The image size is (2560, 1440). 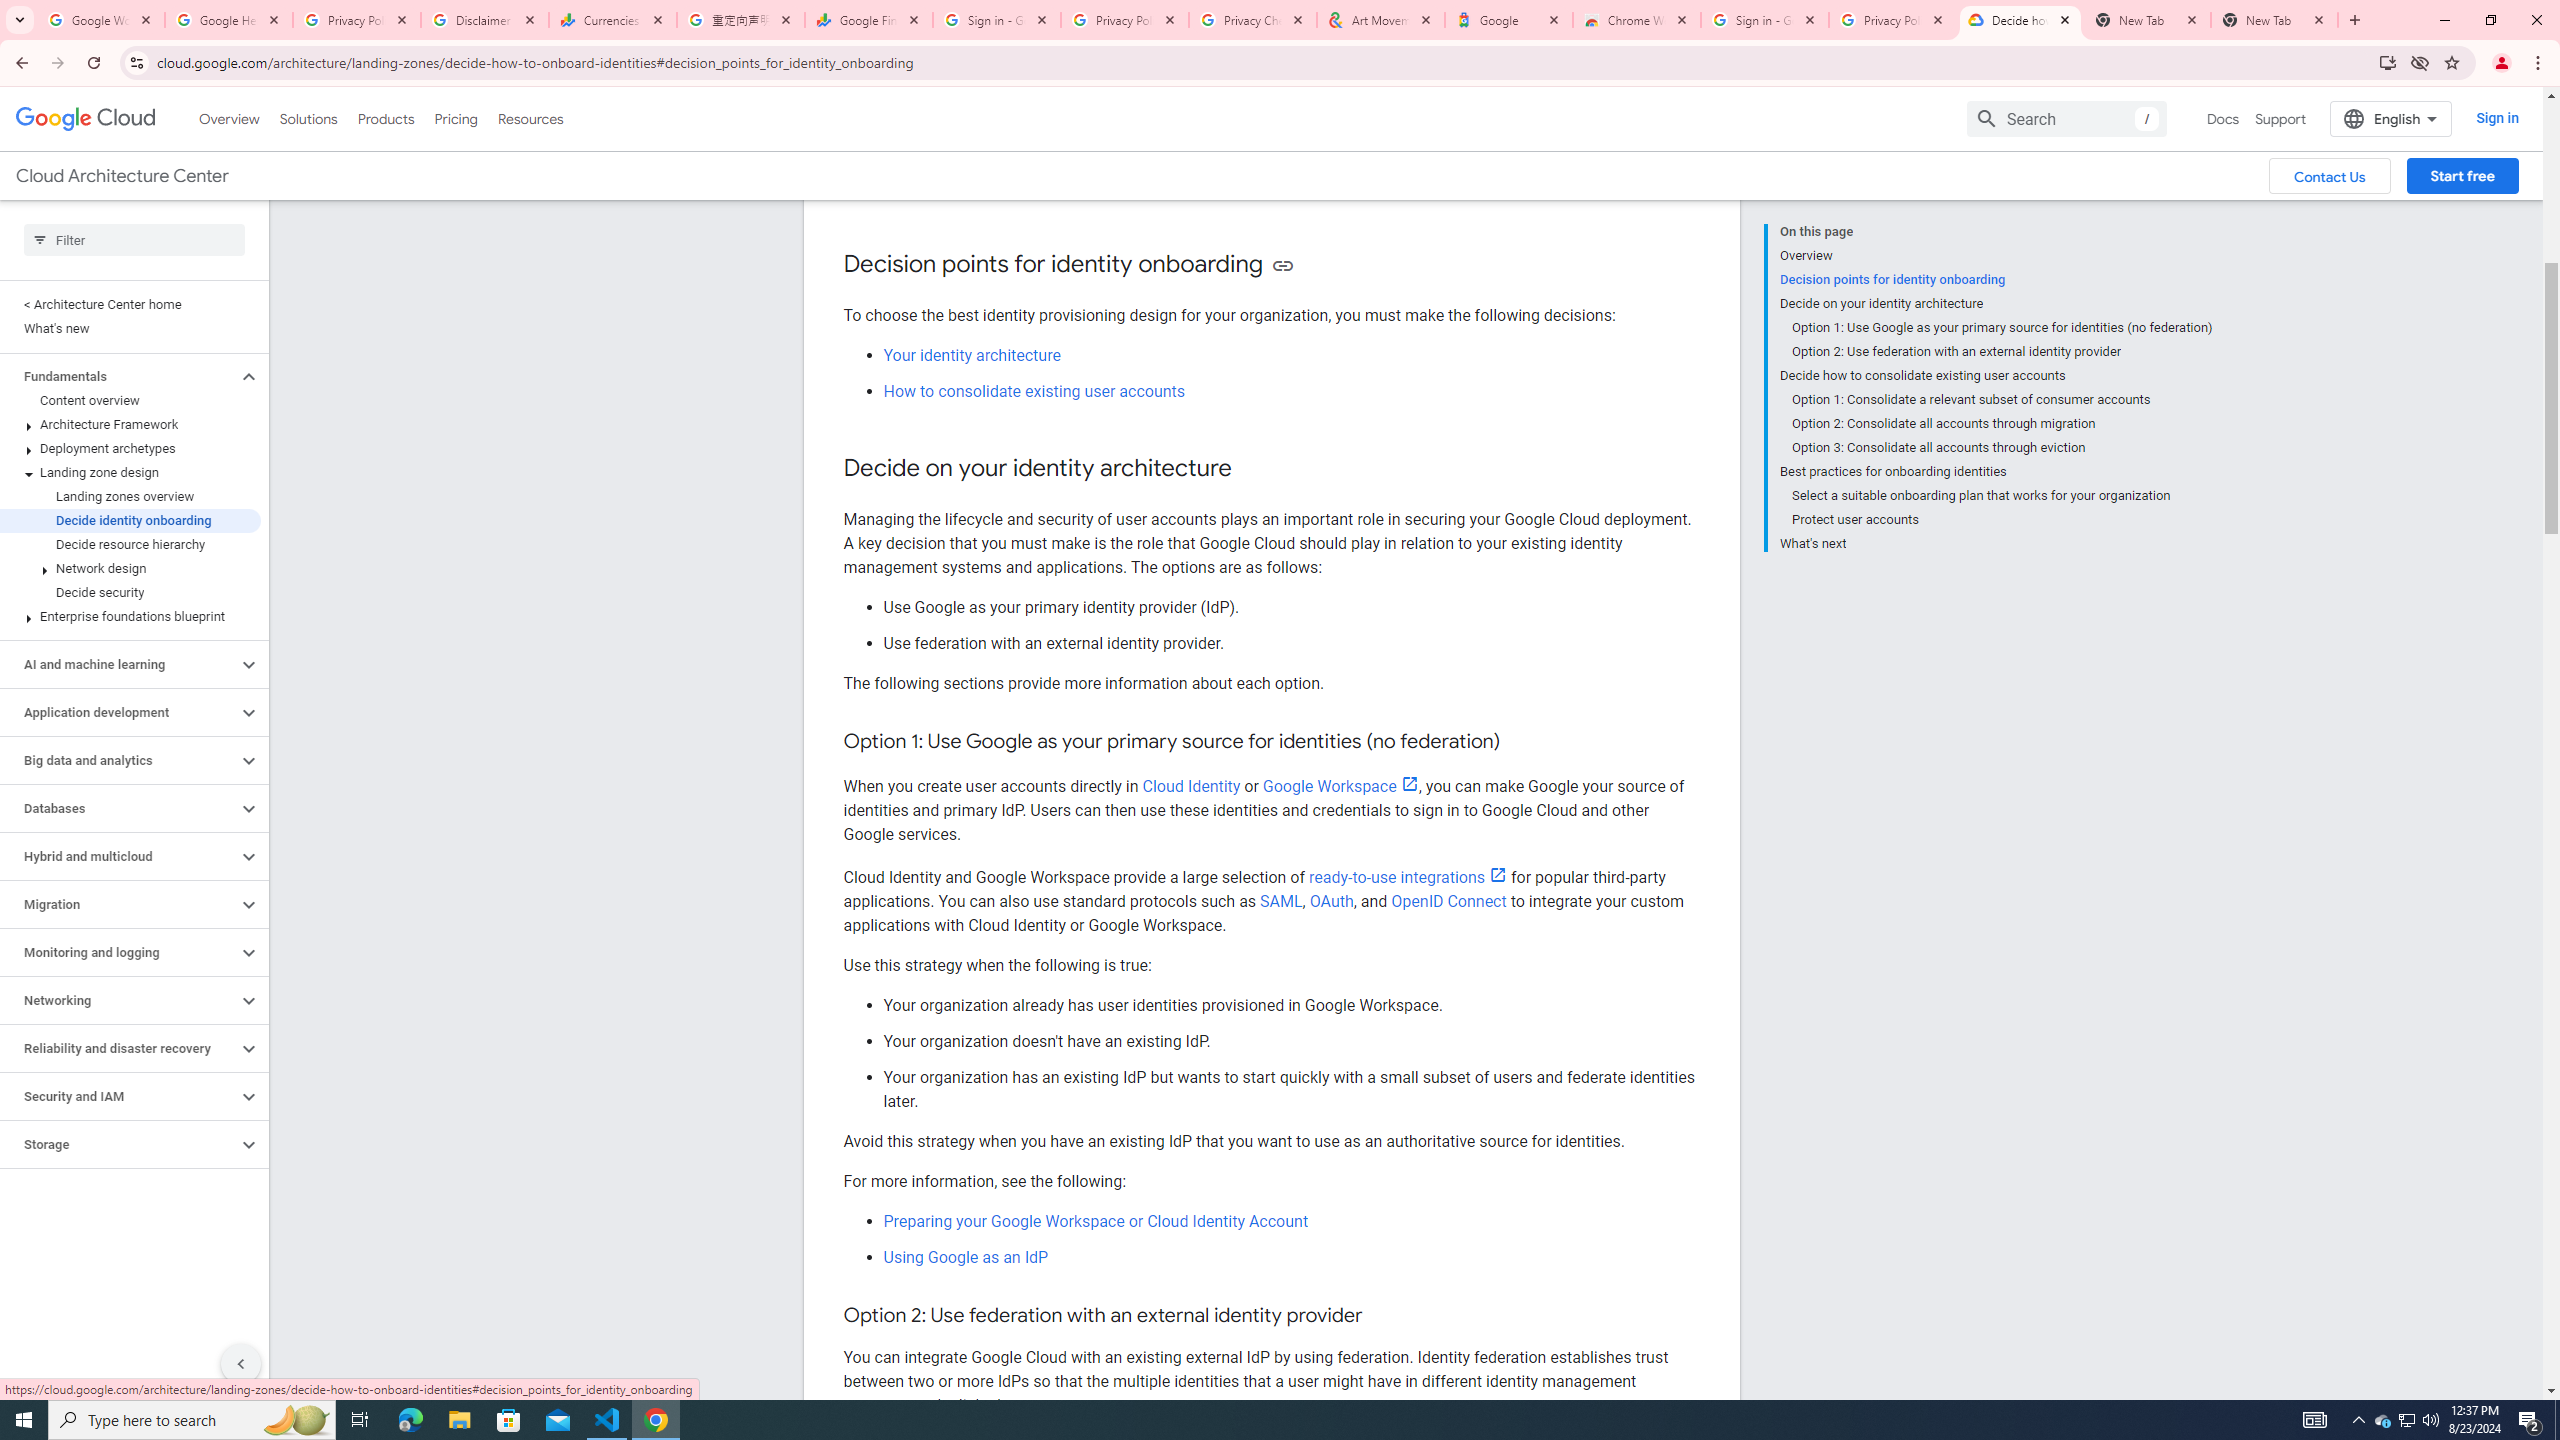 I want to click on Decide resource hierarchy, so click(x=130, y=544).